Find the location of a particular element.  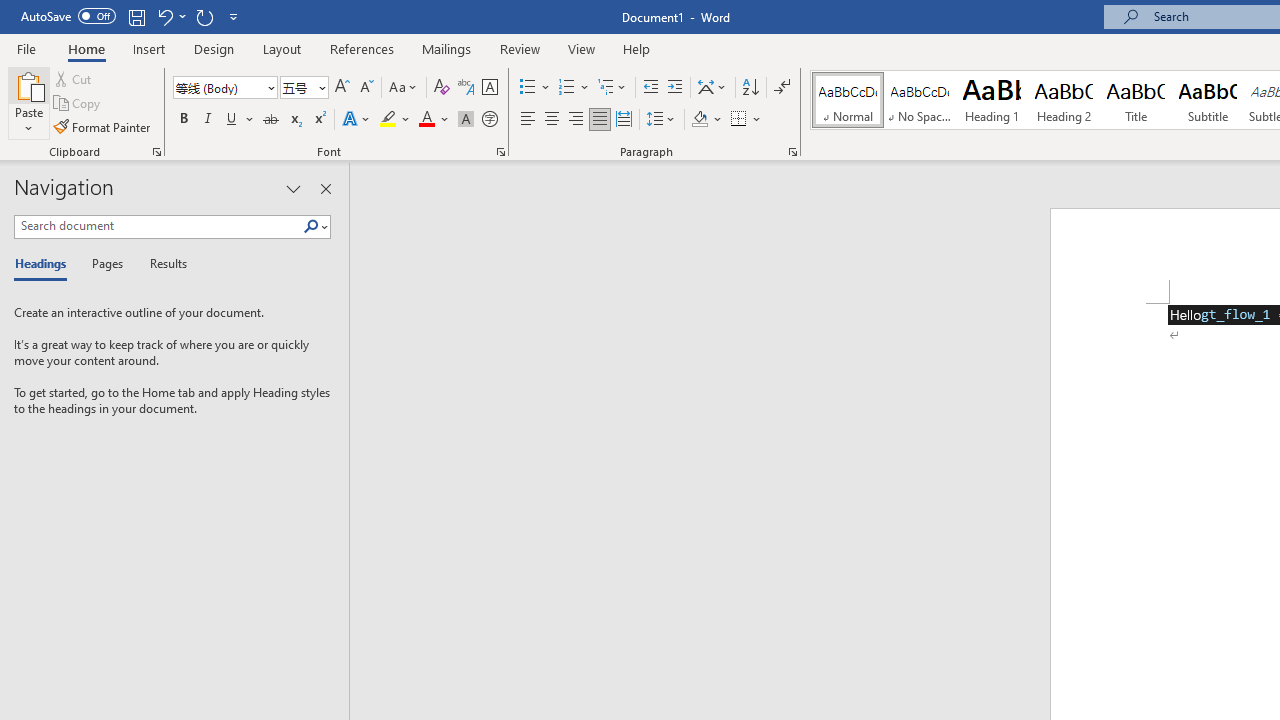

Repeat Paste is located at coordinates (204, 16).